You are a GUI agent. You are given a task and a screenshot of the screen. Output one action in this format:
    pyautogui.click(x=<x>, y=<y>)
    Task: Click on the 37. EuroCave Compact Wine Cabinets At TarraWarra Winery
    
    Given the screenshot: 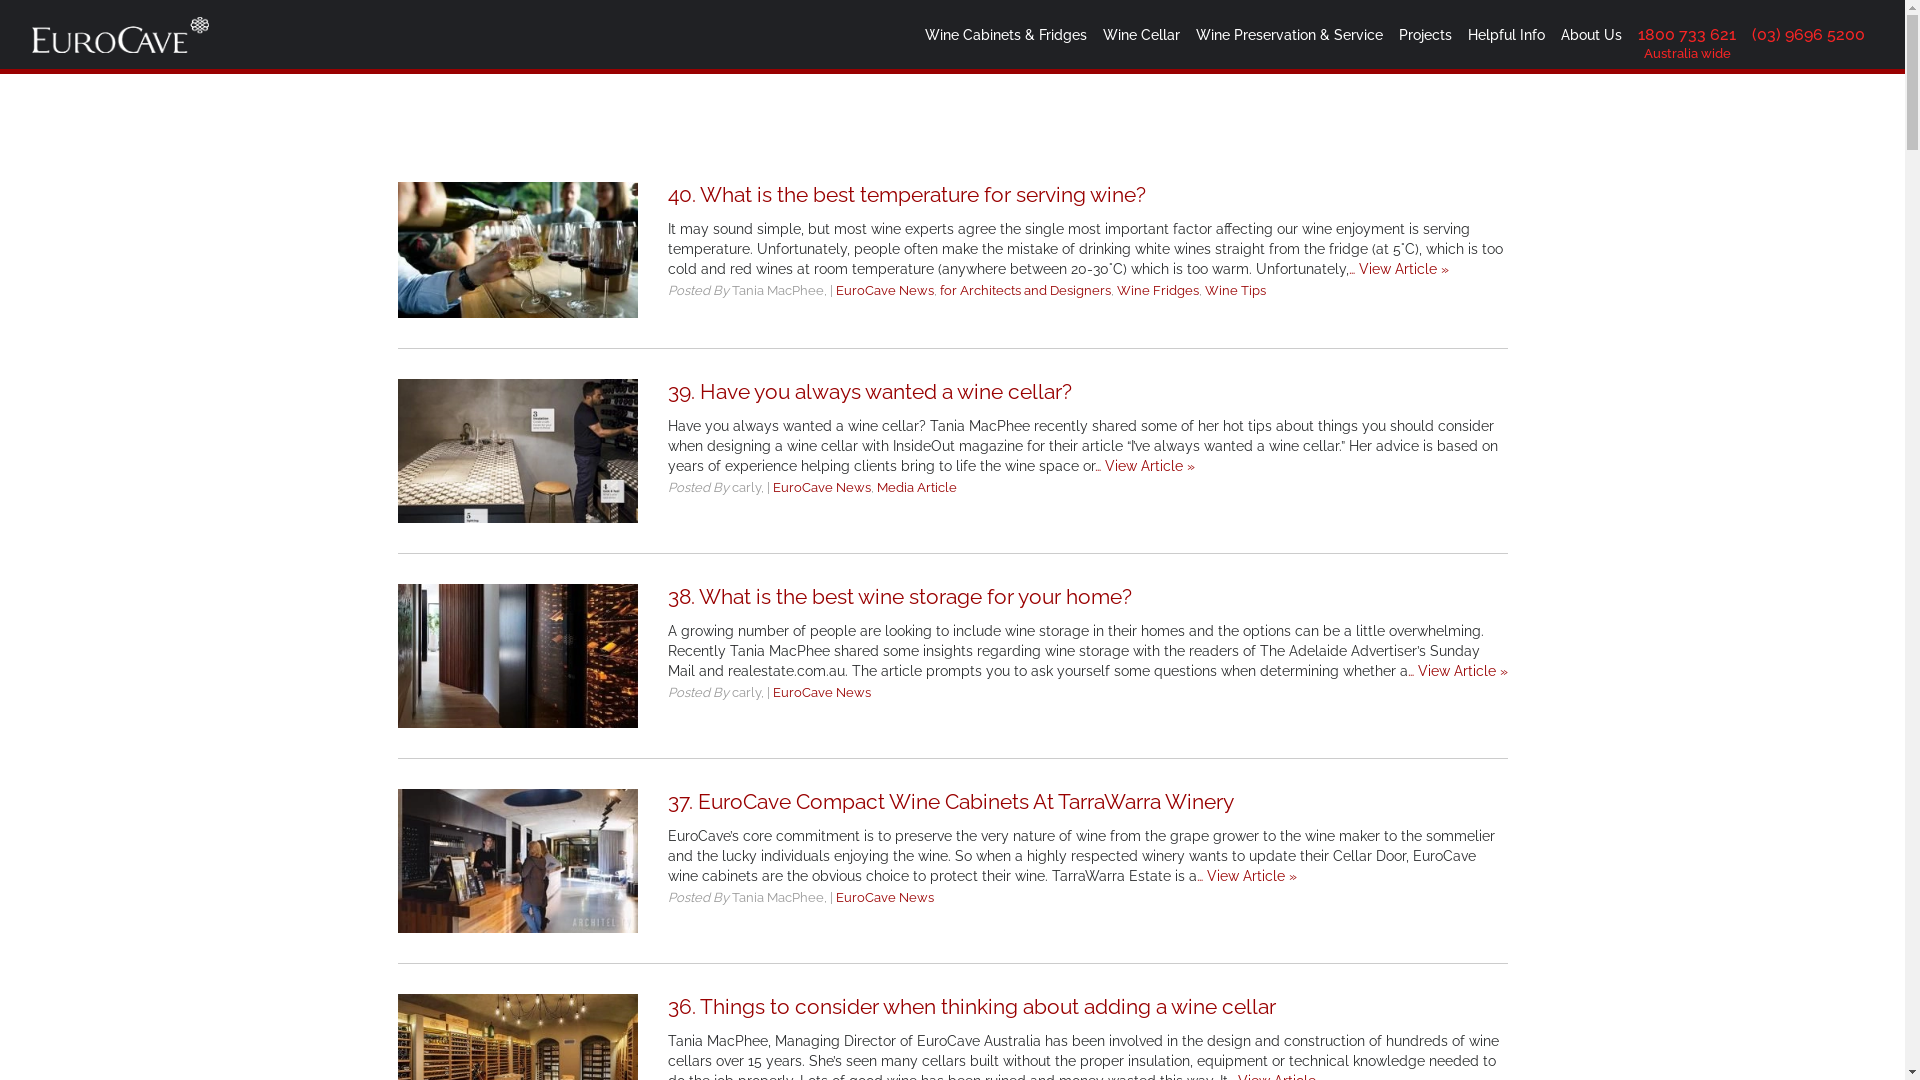 What is the action you would take?
    pyautogui.click(x=951, y=802)
    